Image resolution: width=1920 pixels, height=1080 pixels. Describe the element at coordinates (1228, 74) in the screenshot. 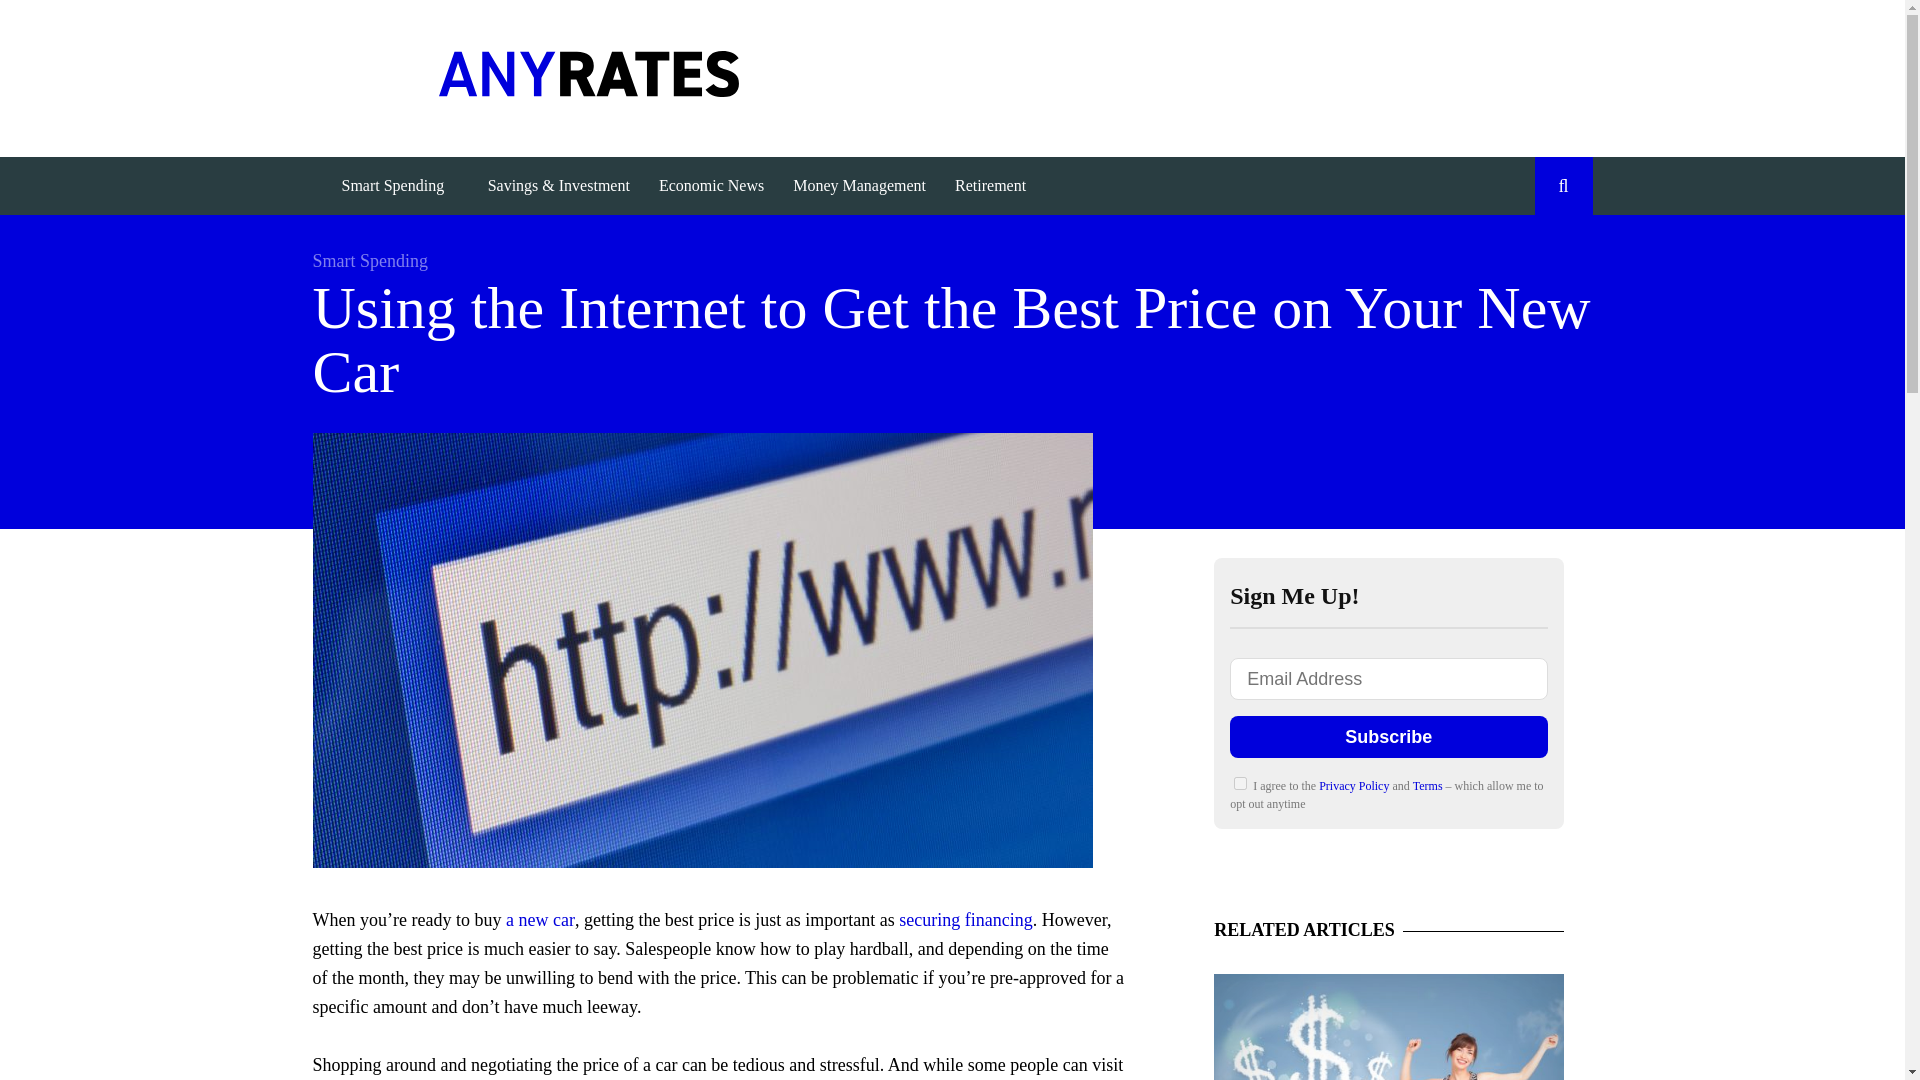

I see `Advertisement` at that location.